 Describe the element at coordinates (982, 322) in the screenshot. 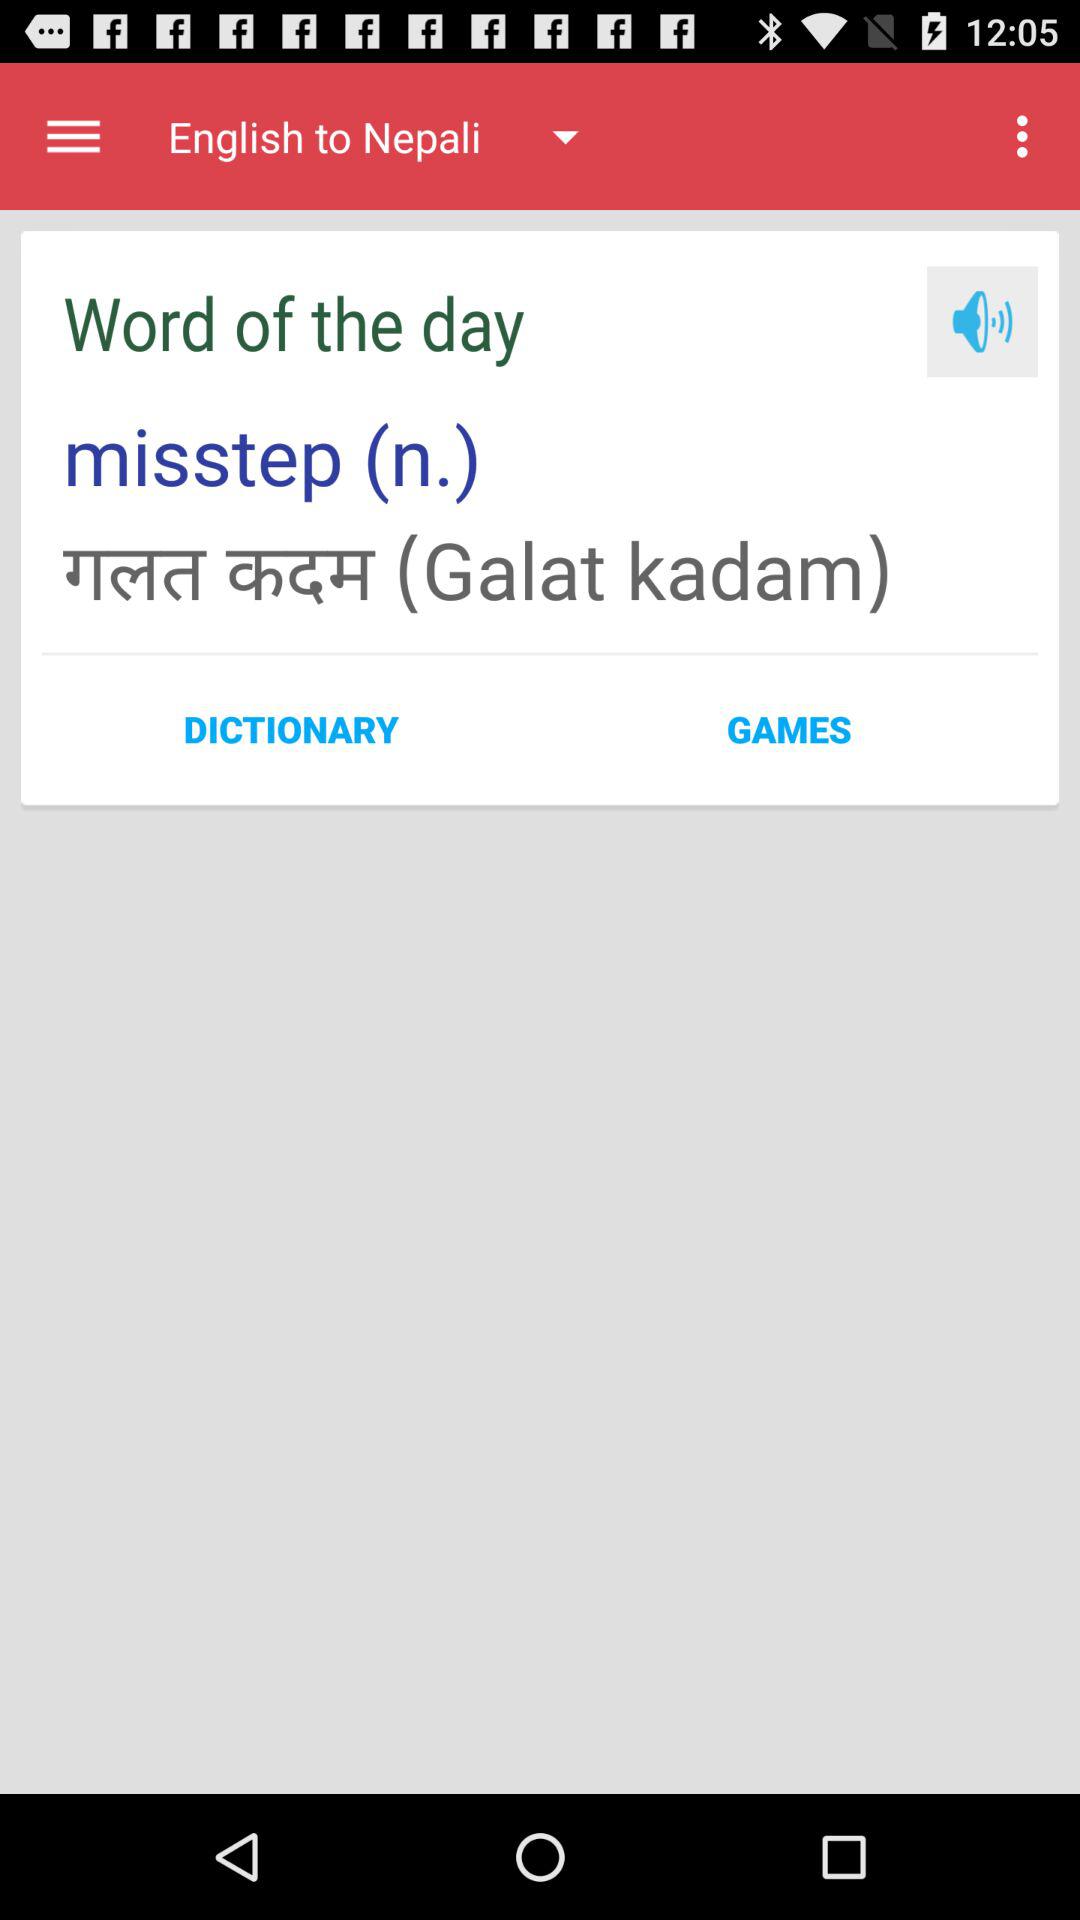

I see `go to speaker button` at that location.